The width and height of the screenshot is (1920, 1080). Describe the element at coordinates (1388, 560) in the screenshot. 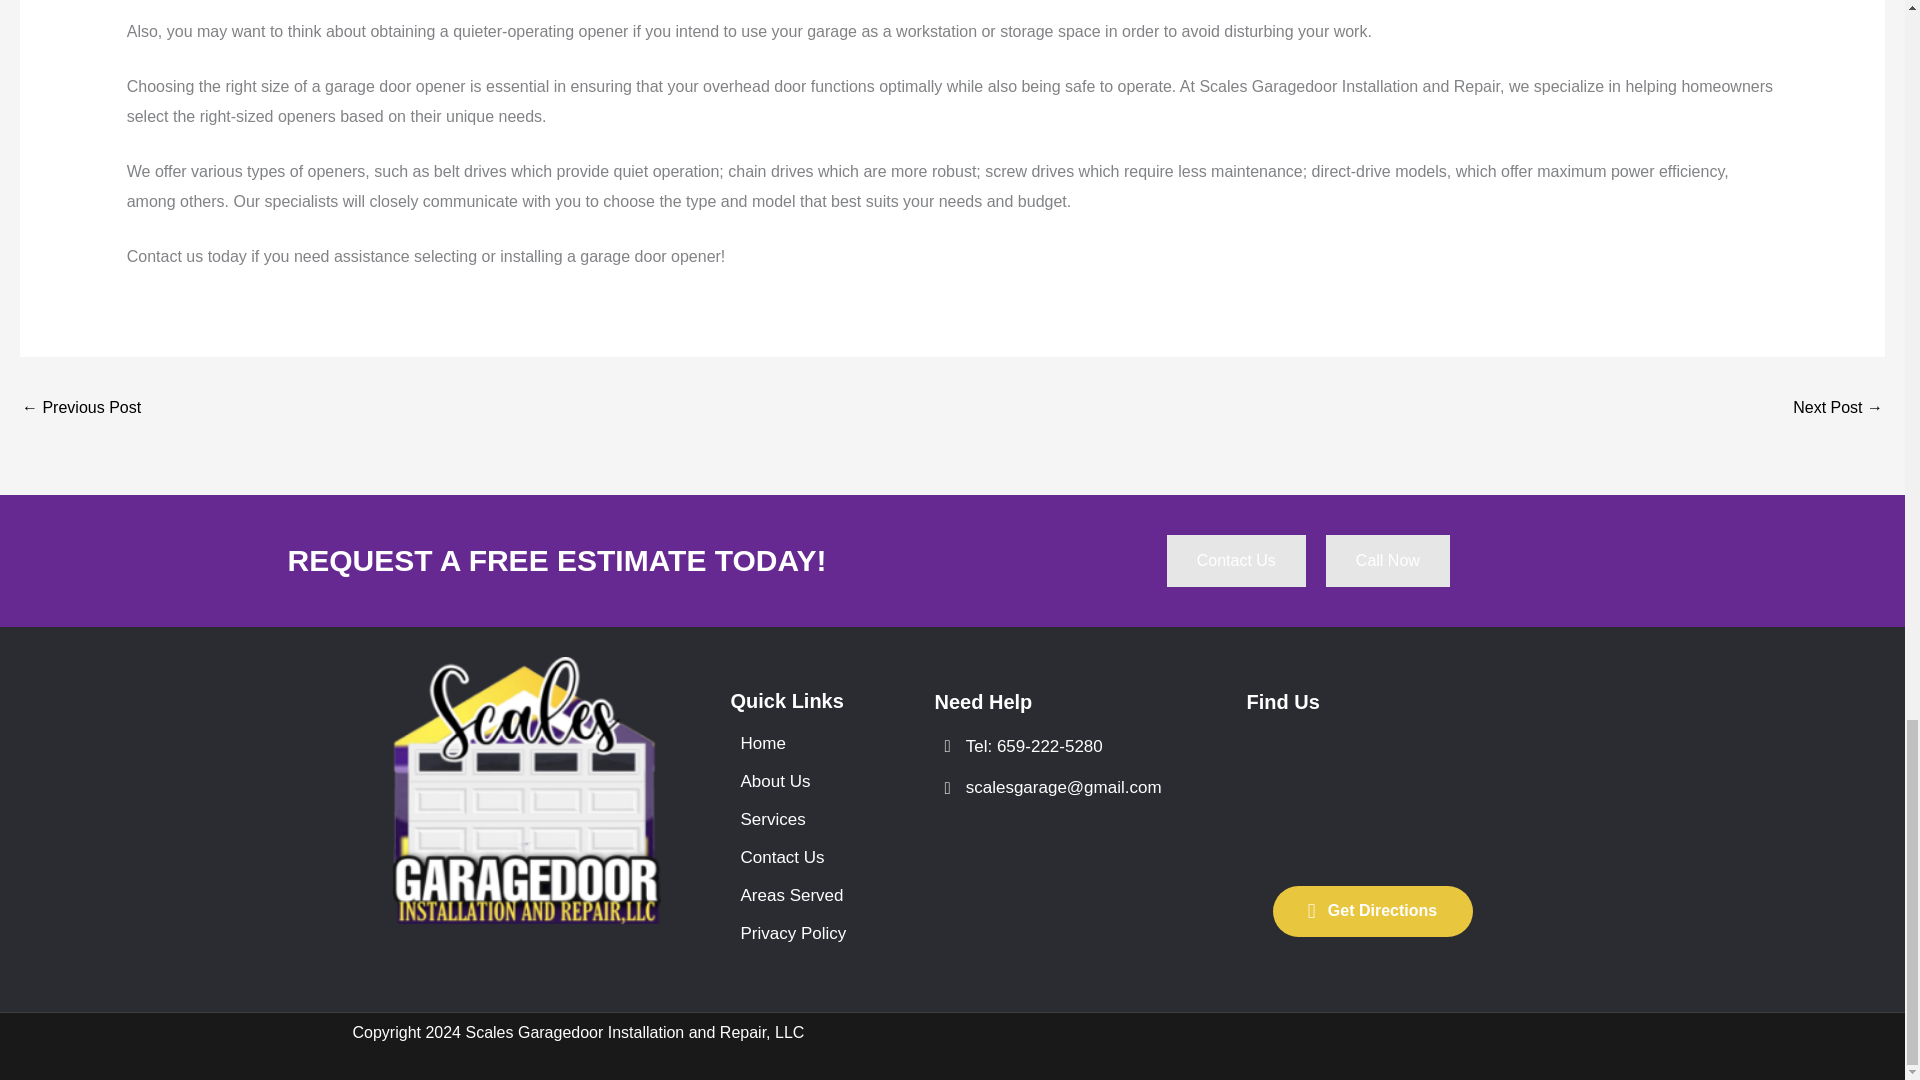

I see `Call Now` at that location.